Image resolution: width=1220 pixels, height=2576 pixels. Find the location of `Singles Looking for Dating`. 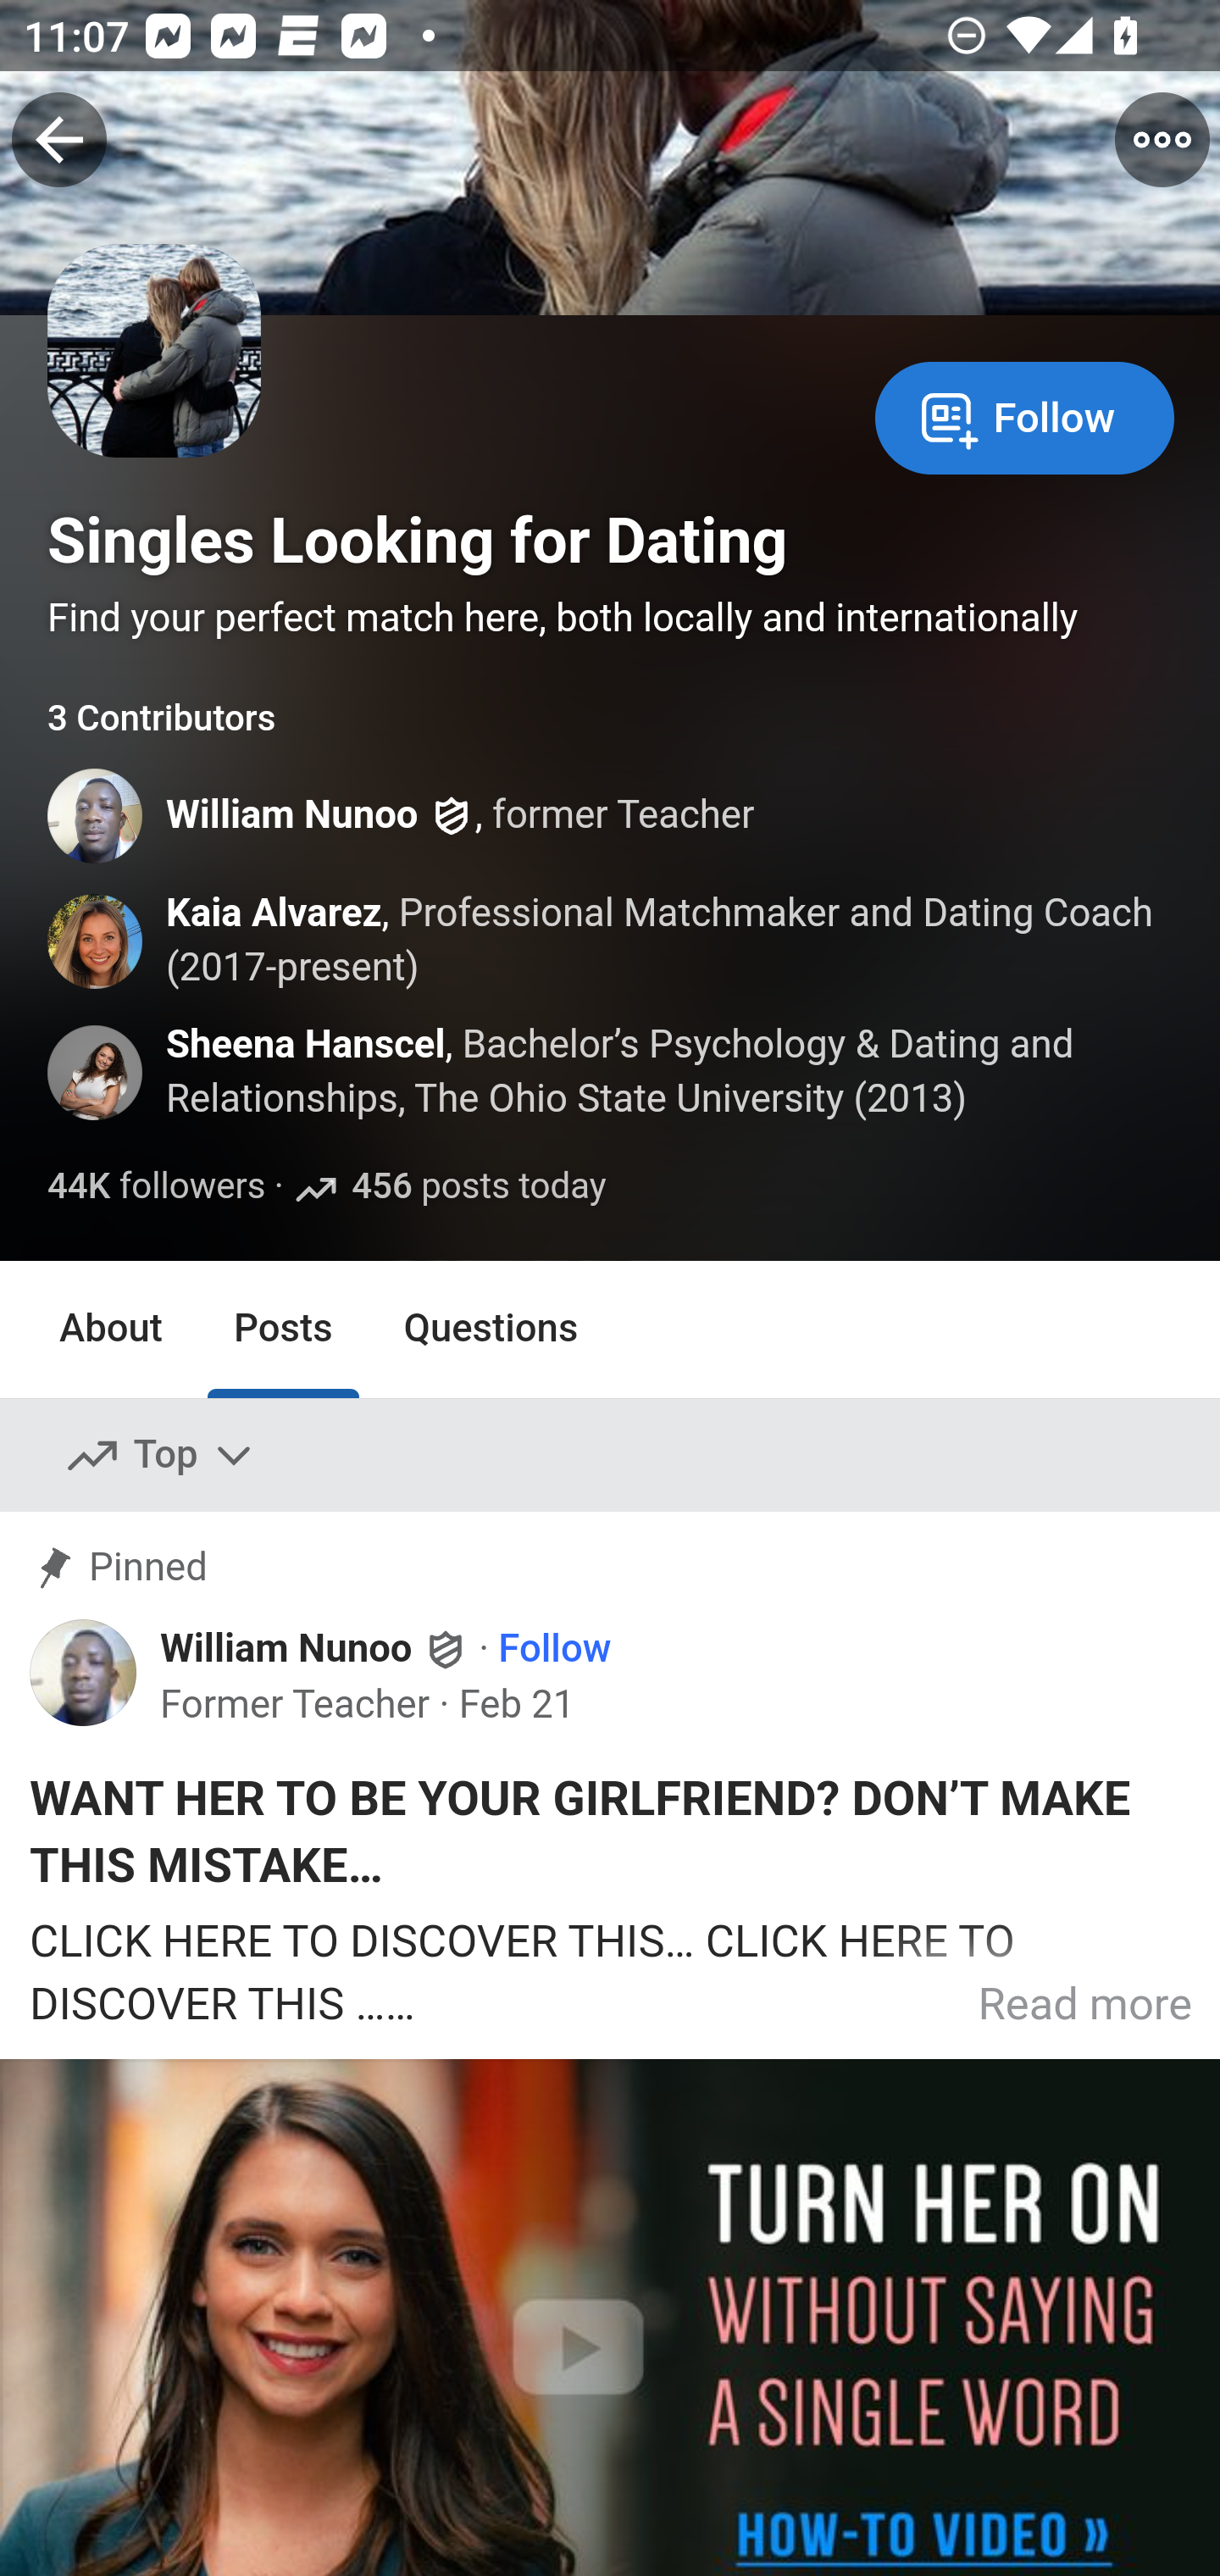

Singles Looking for Dating is located at coordinates (419, 541).